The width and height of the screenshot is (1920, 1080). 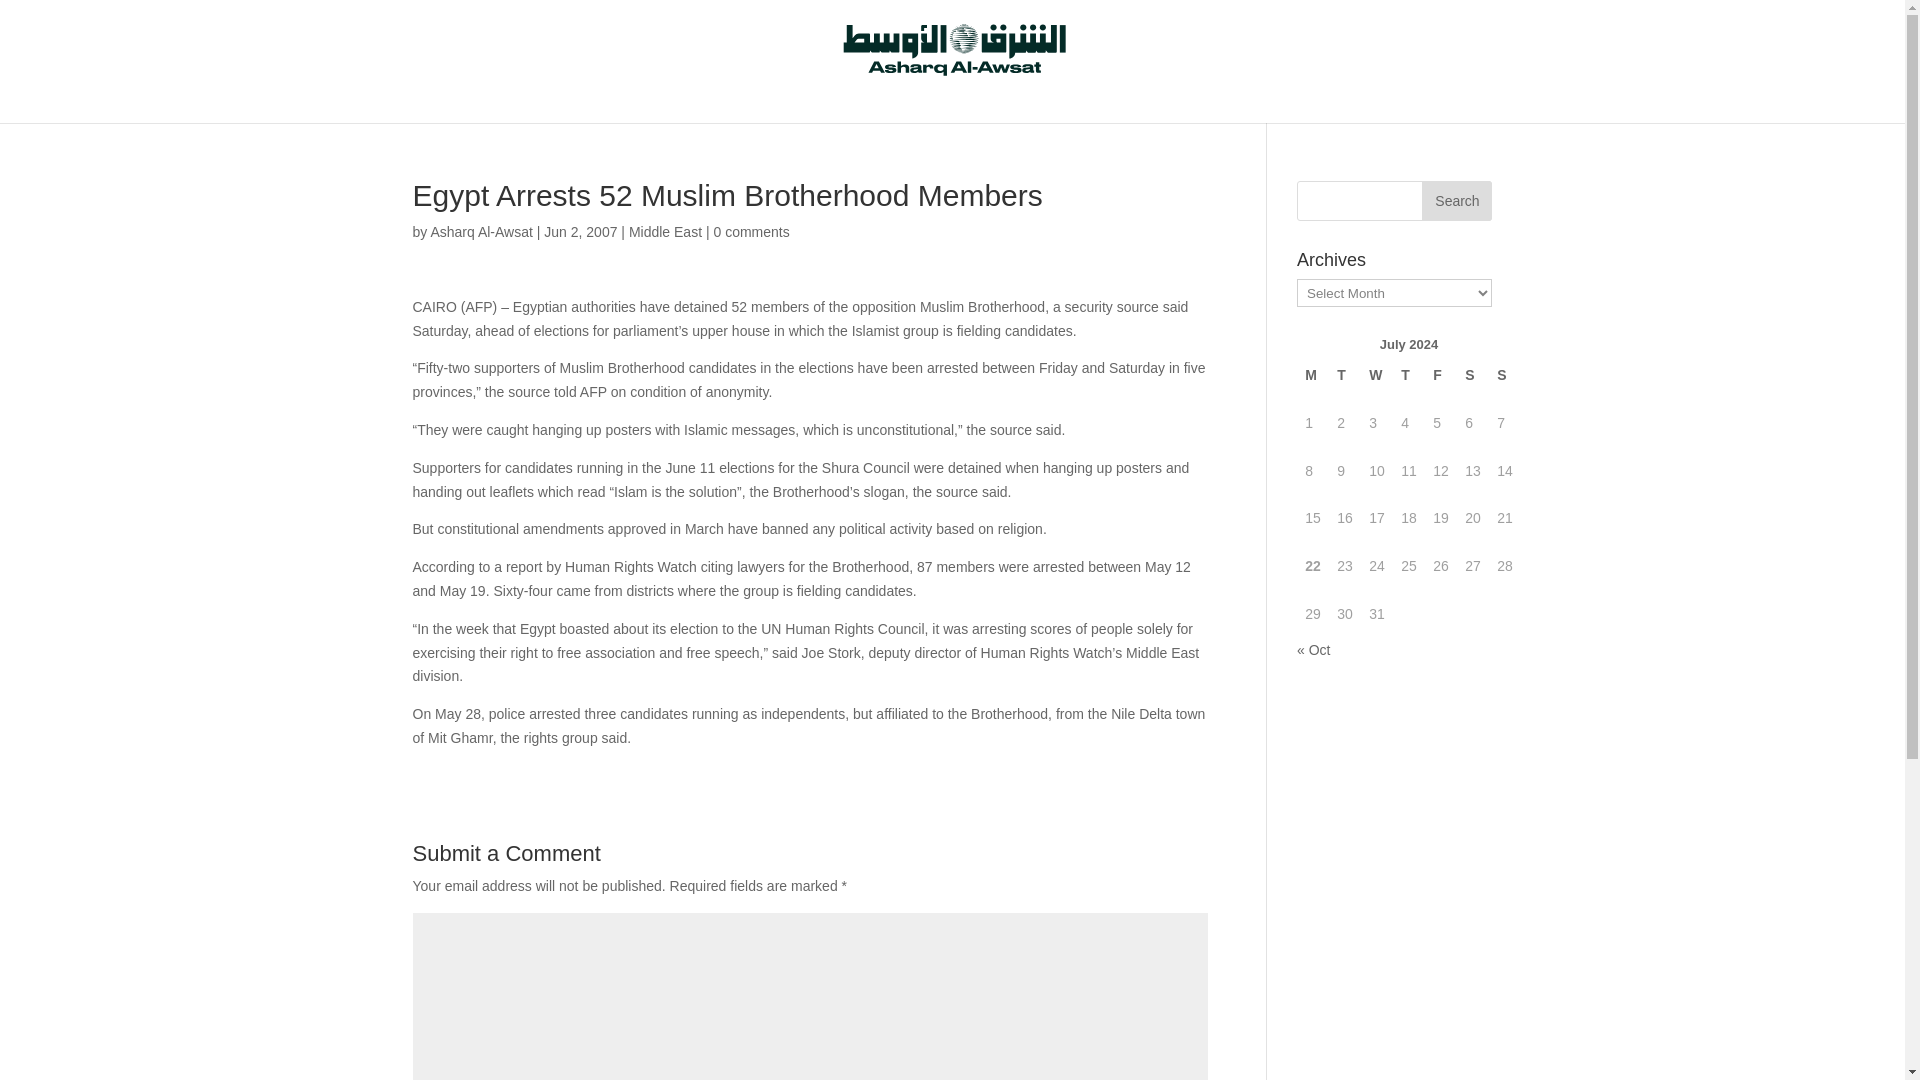 What do you see at coordinates (1344, 376) in the screenshot?
I see `Tuesday` at bounding box center [1344, 376].